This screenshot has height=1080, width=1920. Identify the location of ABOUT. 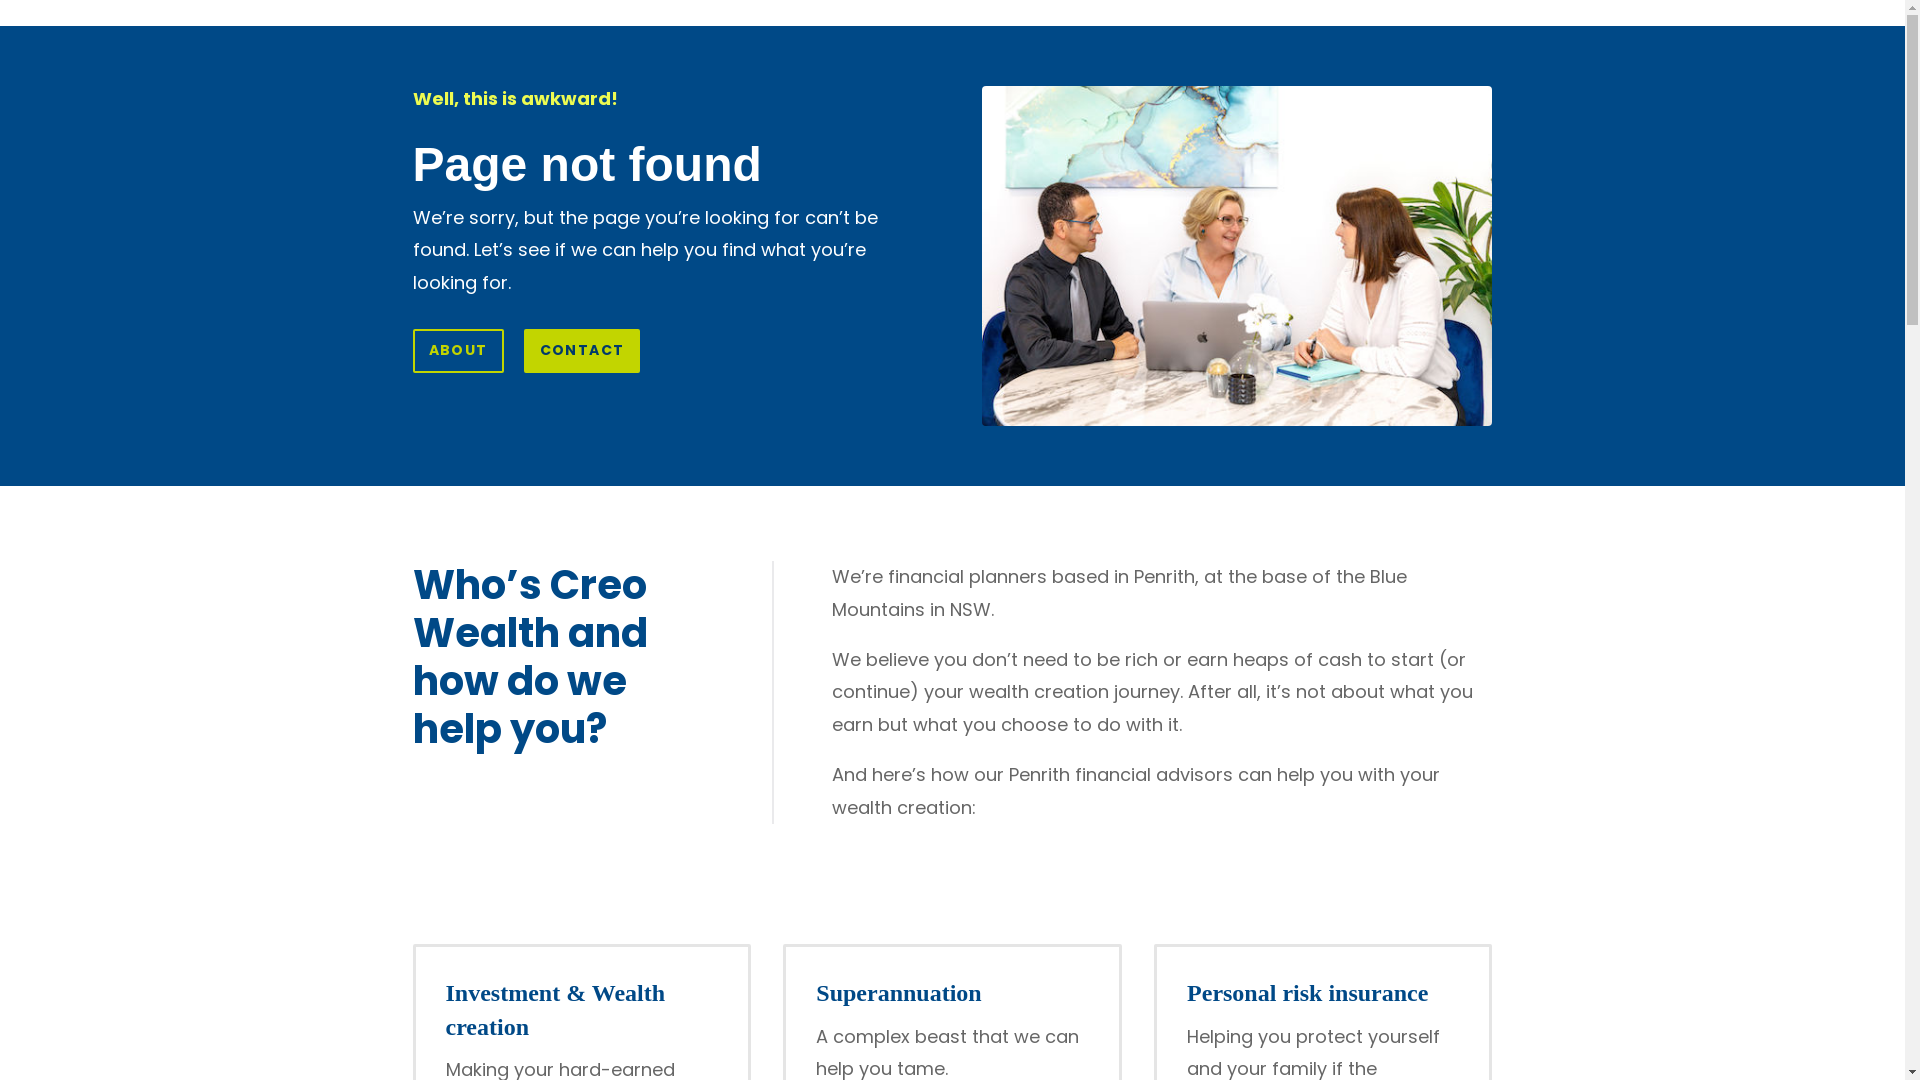
(458, 351).